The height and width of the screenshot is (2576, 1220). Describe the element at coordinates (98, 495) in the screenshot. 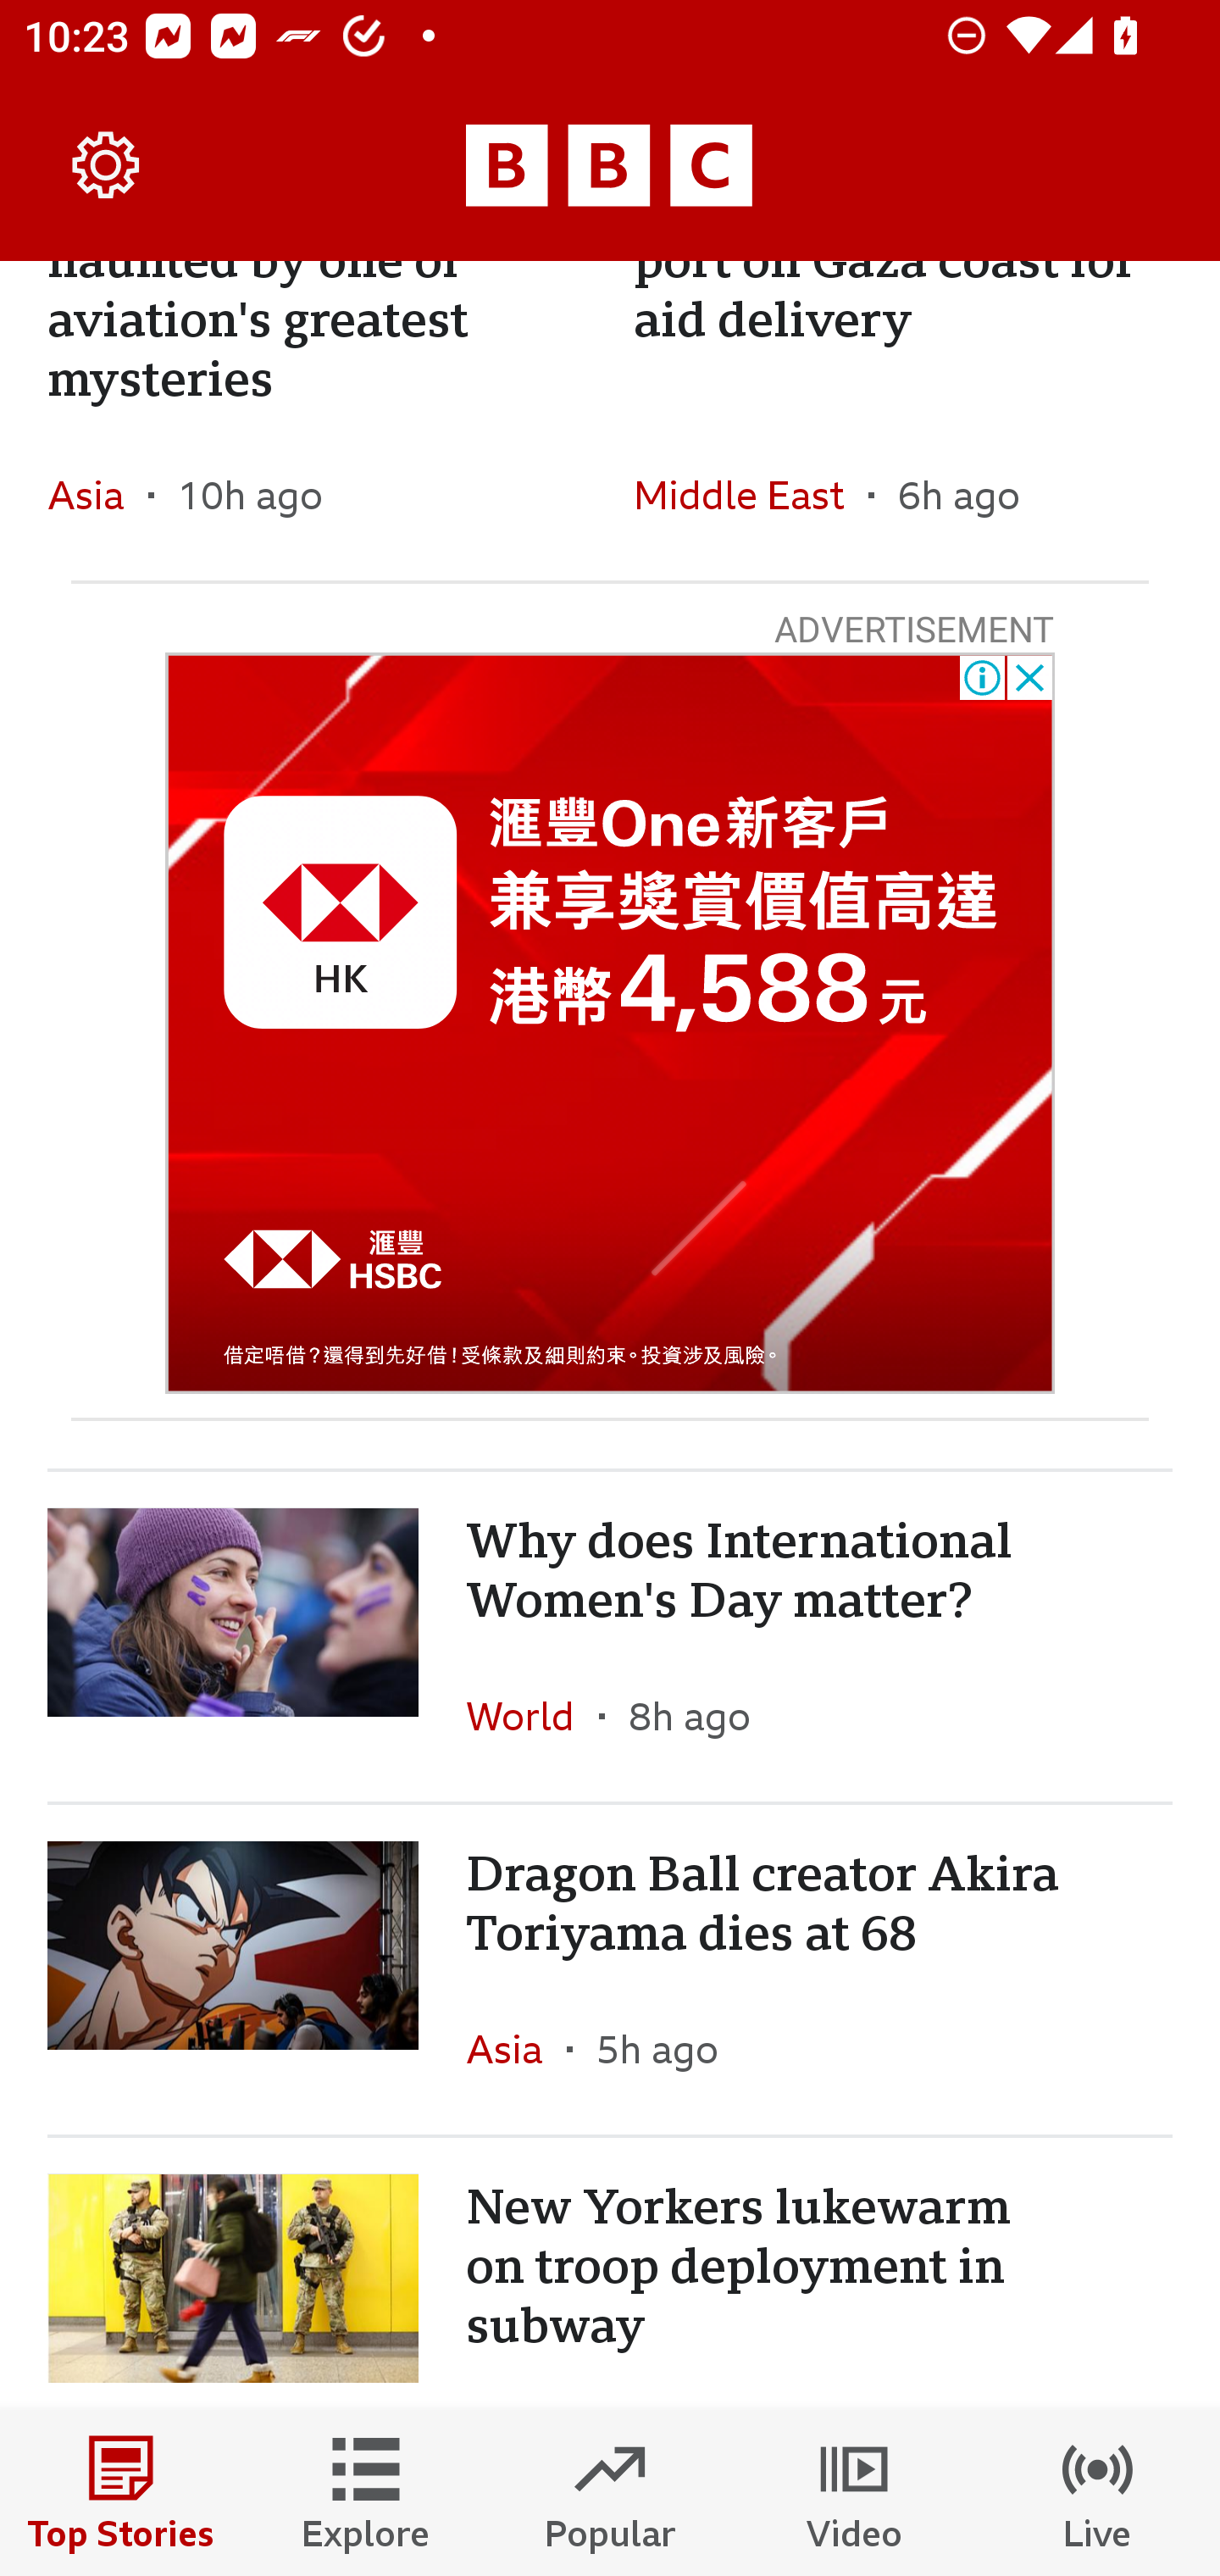

I see `Asia In the section Asia` at that location.